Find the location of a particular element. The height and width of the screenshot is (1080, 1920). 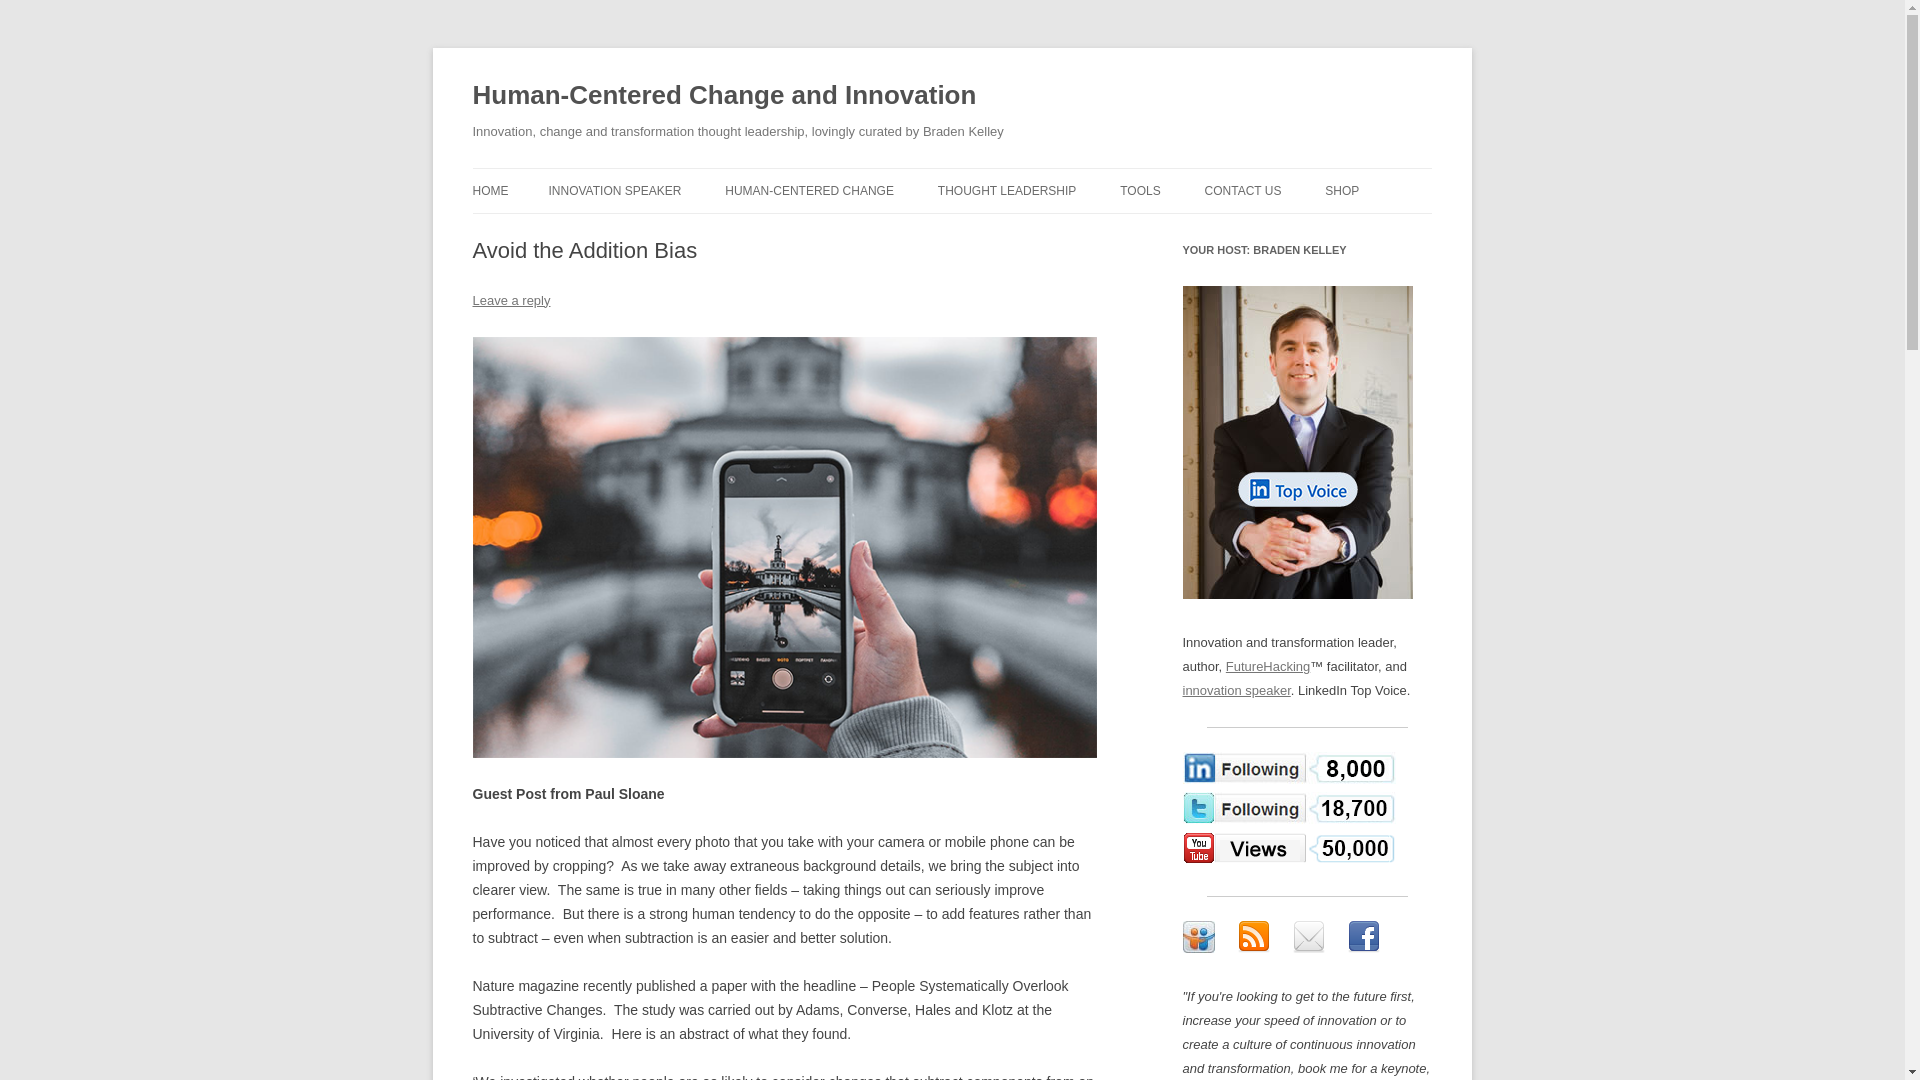

THOUGHT LEADERSHIP is located at coordinates (1006, 190).